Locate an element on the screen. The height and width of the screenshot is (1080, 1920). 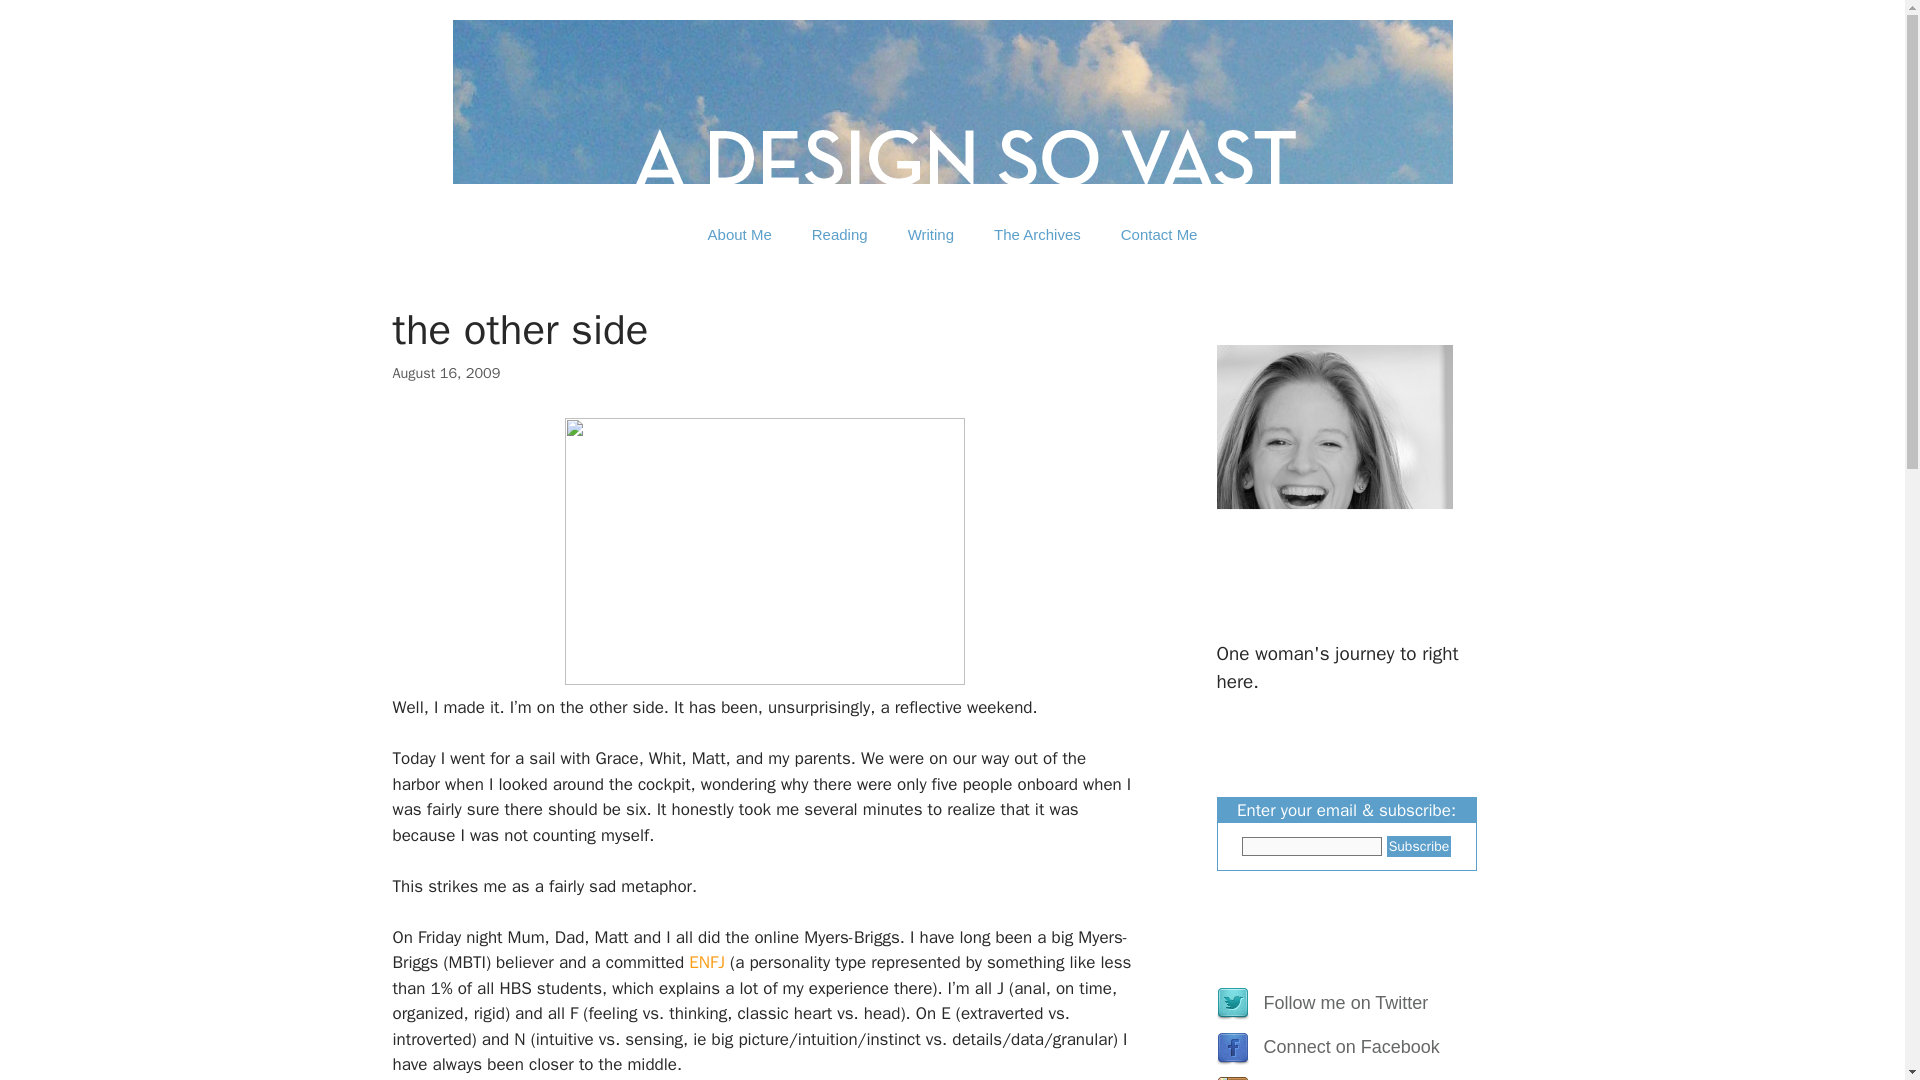
Writing is located at coordinates (930, 234).